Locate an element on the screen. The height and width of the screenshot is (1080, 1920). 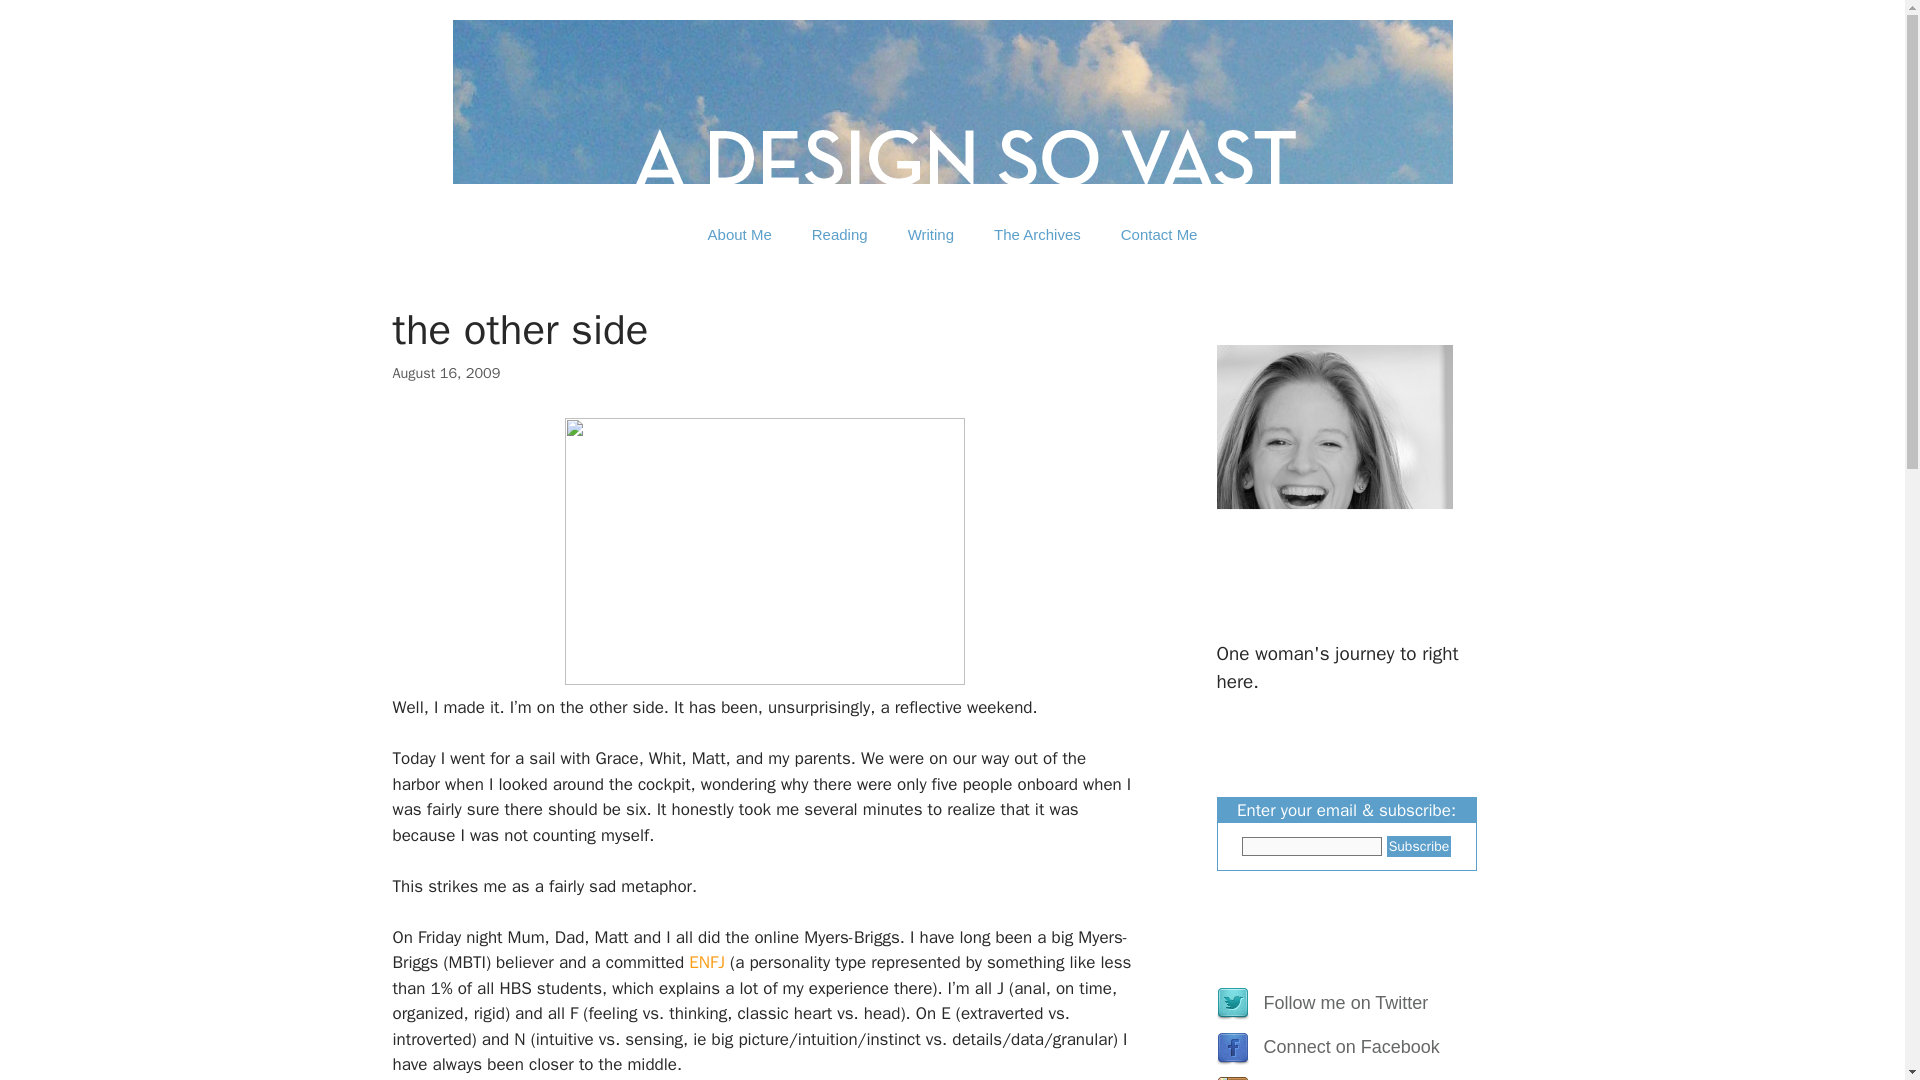
Writing is located at coordinates (930, 234).